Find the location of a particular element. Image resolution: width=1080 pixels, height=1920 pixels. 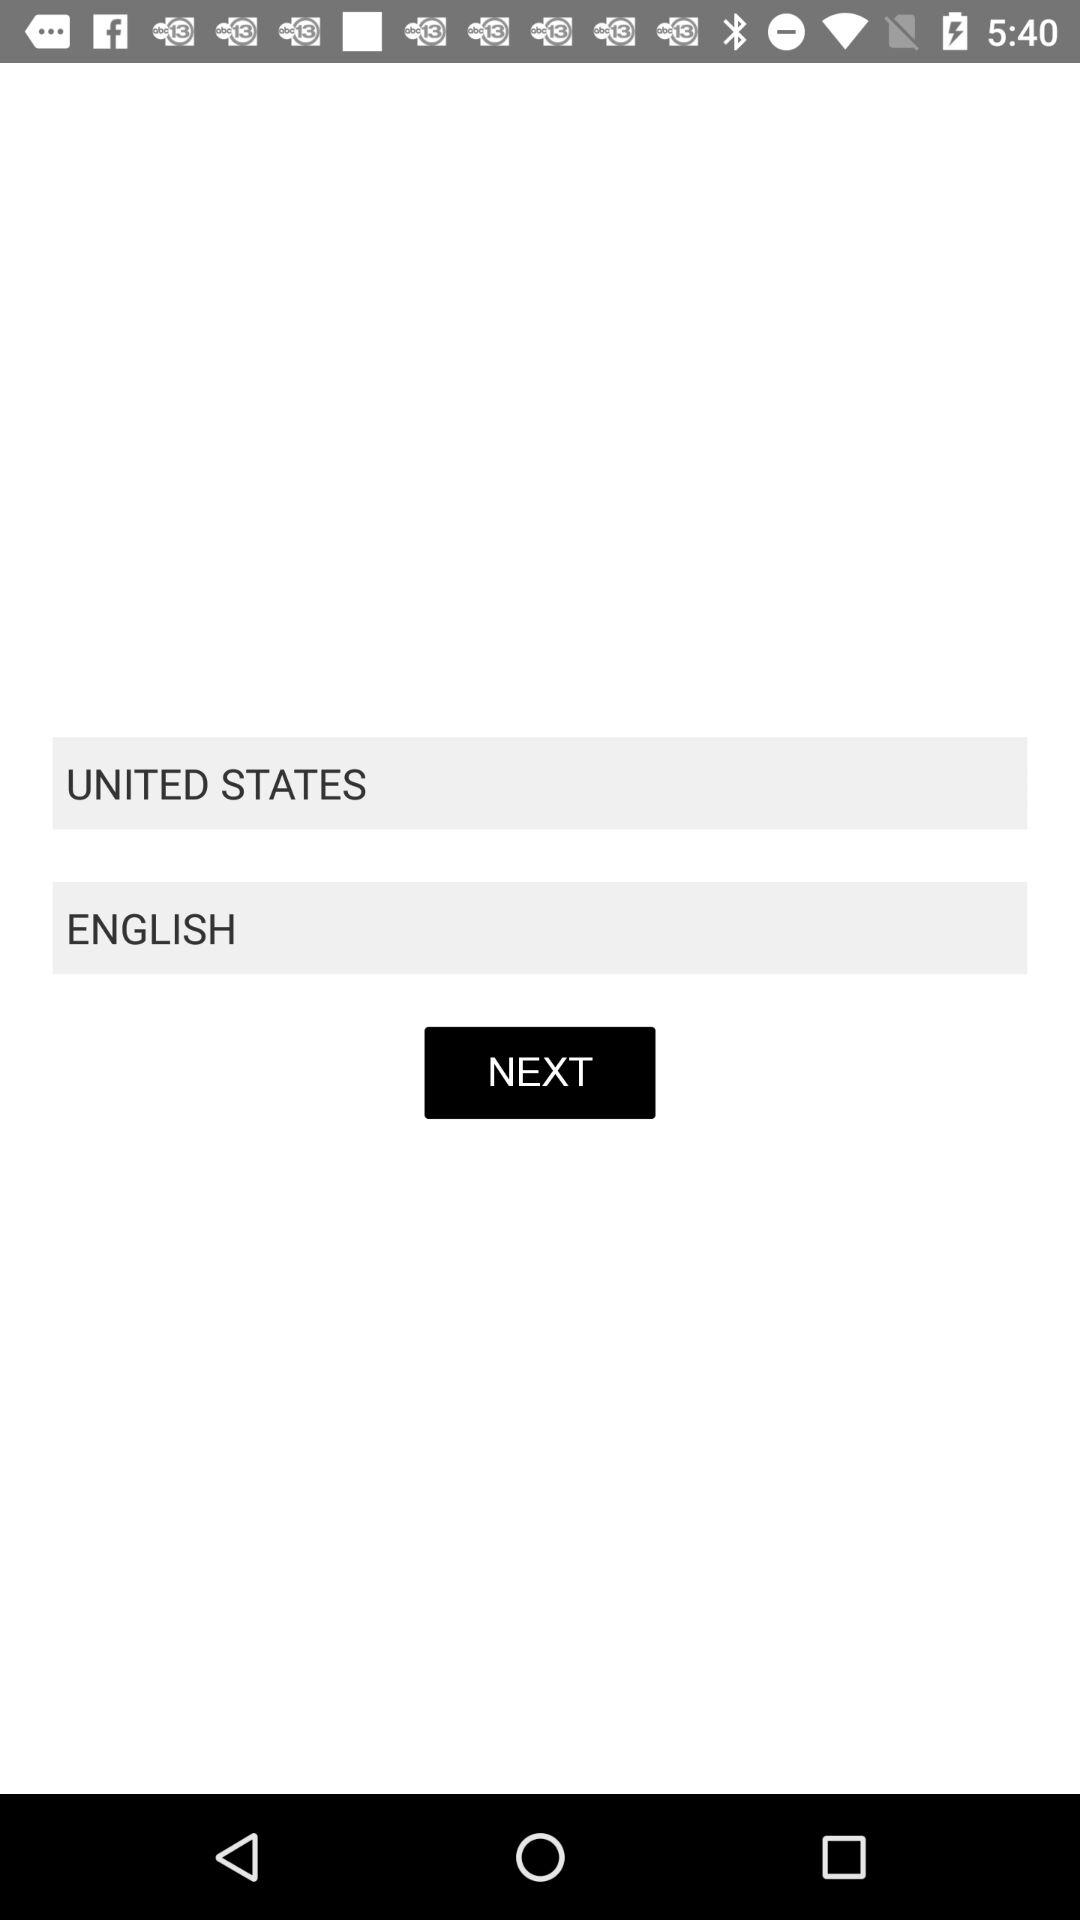

flip until the english item is located at coordinates (540, 928).